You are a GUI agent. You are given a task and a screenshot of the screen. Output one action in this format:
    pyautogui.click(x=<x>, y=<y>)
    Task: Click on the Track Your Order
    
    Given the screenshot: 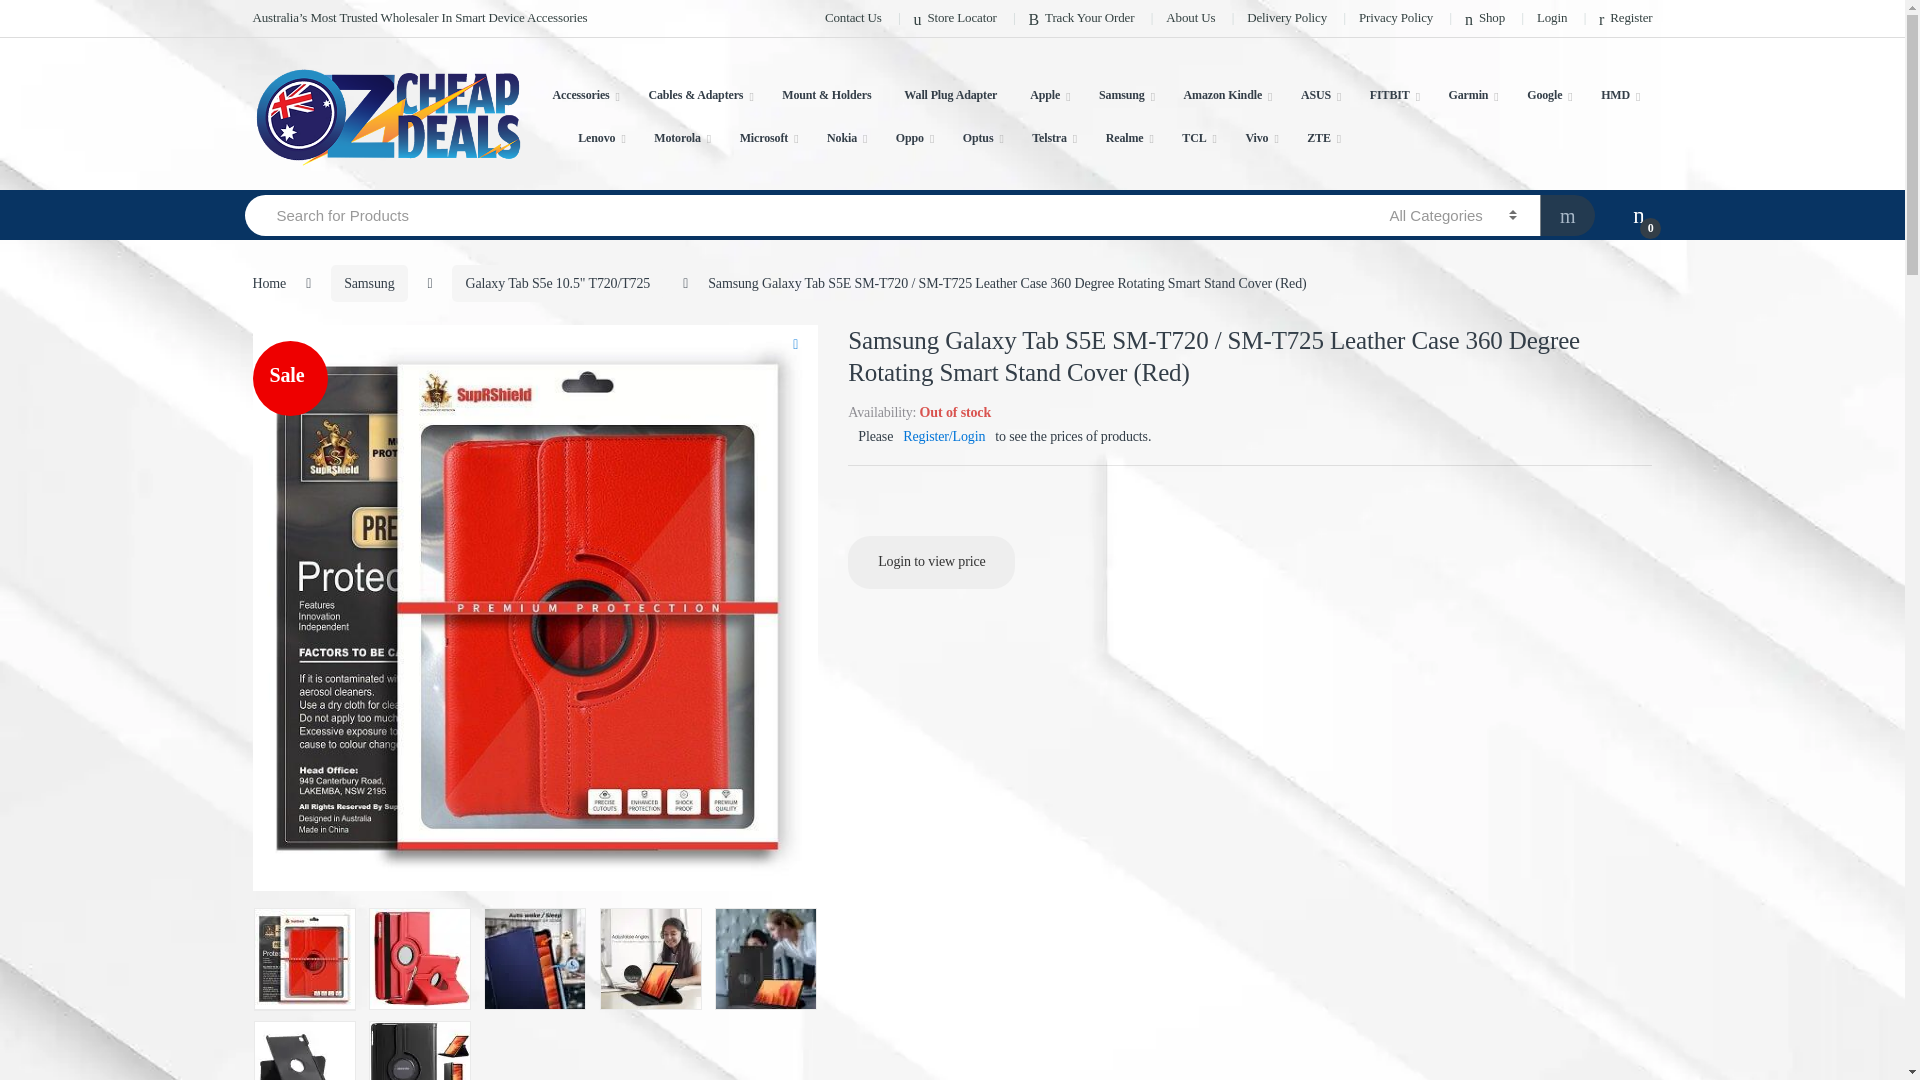 What is the action you would take?
    pyautogui.click(x=1082, y=18)
    